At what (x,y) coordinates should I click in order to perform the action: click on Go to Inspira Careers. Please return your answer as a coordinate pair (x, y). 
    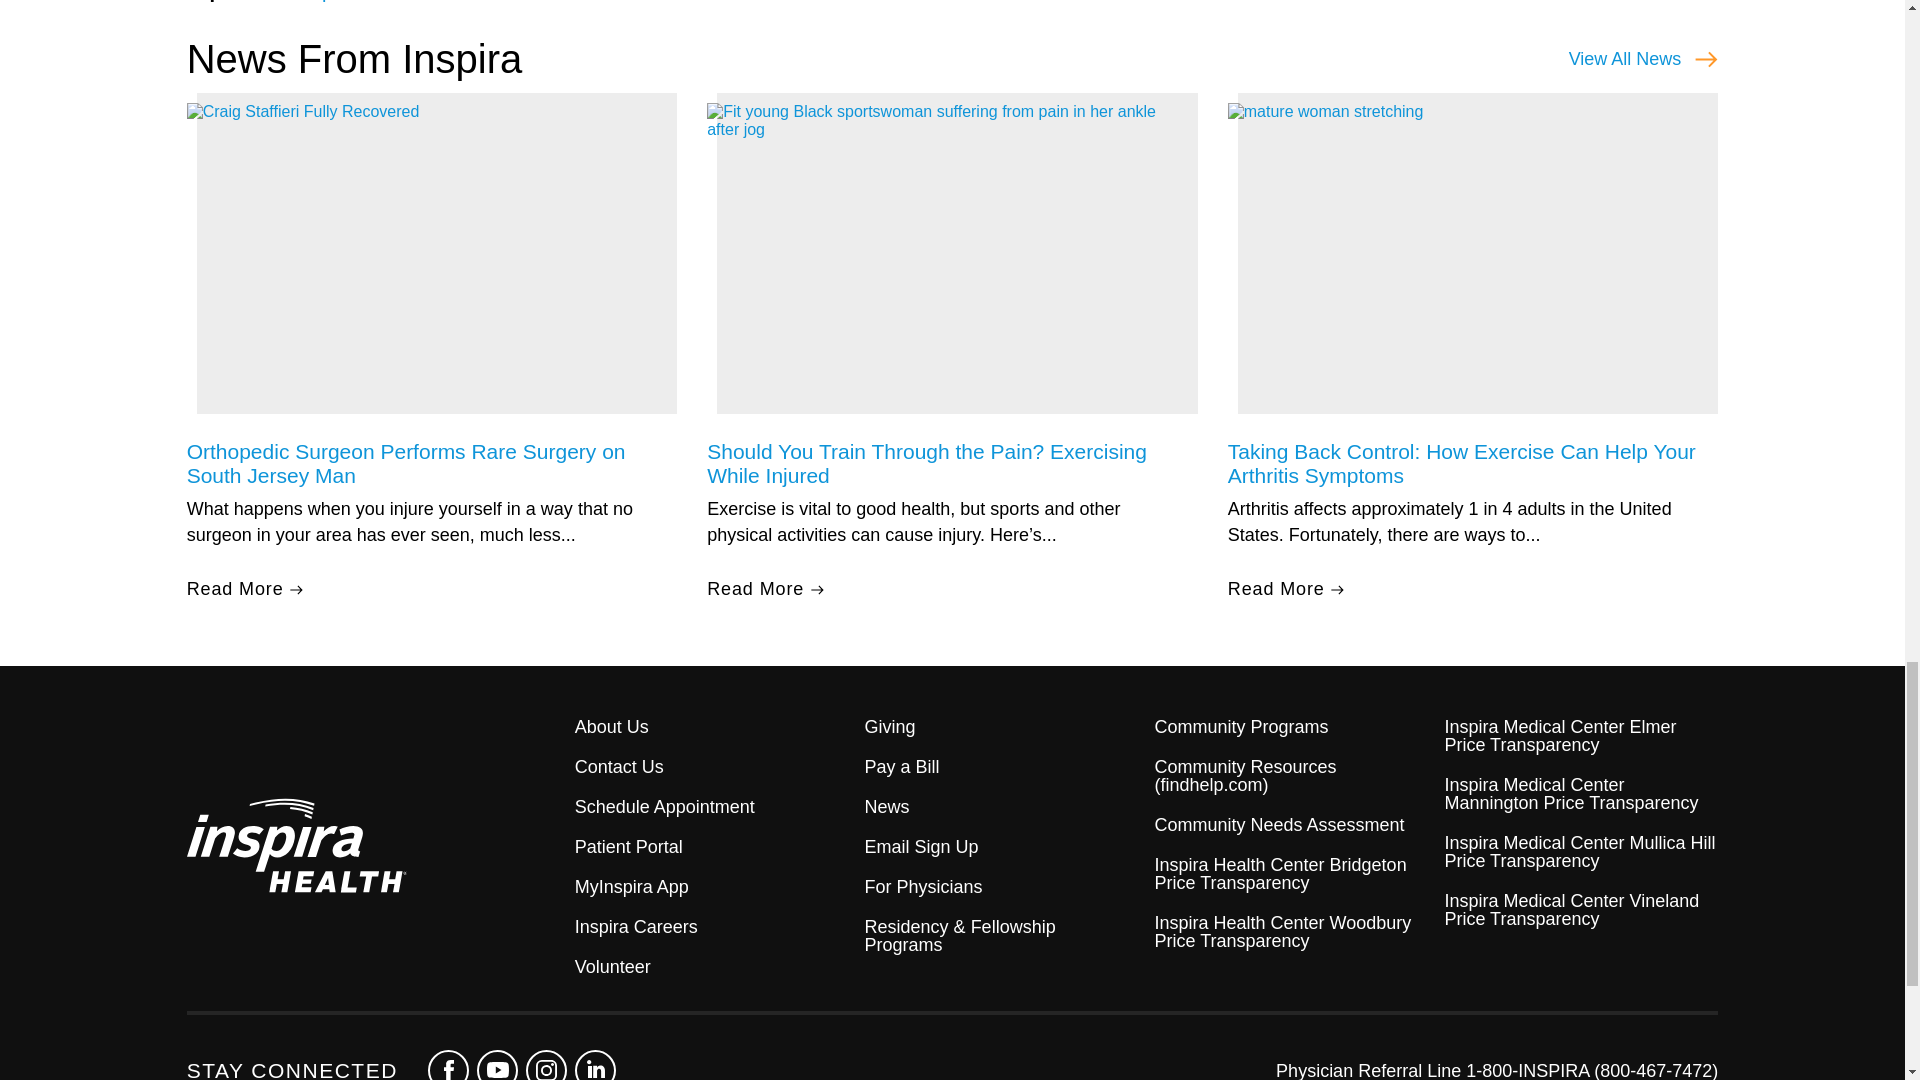
    Looking at the image, I should click on (711, 927).